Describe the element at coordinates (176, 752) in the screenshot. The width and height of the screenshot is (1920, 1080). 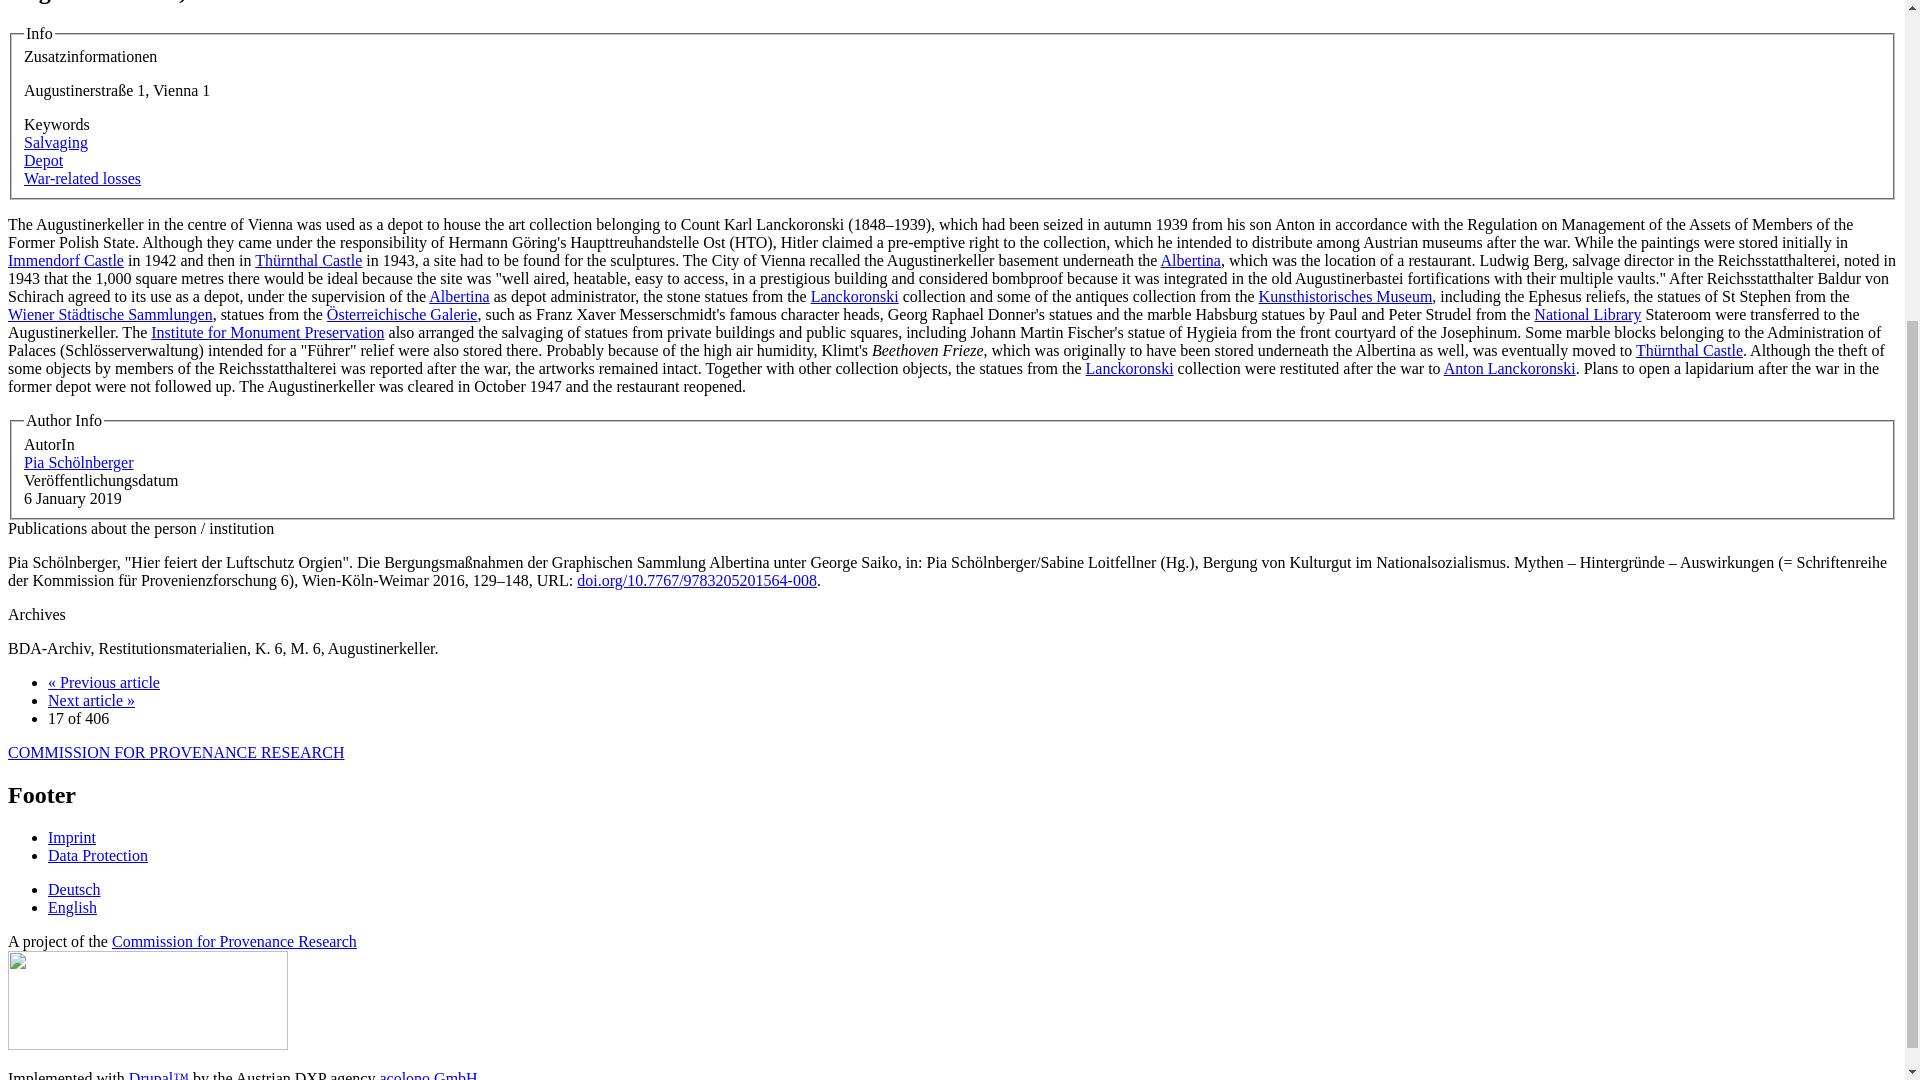
I see `COMMISSION FOR PROVENANCE RESEARCH` at that location.